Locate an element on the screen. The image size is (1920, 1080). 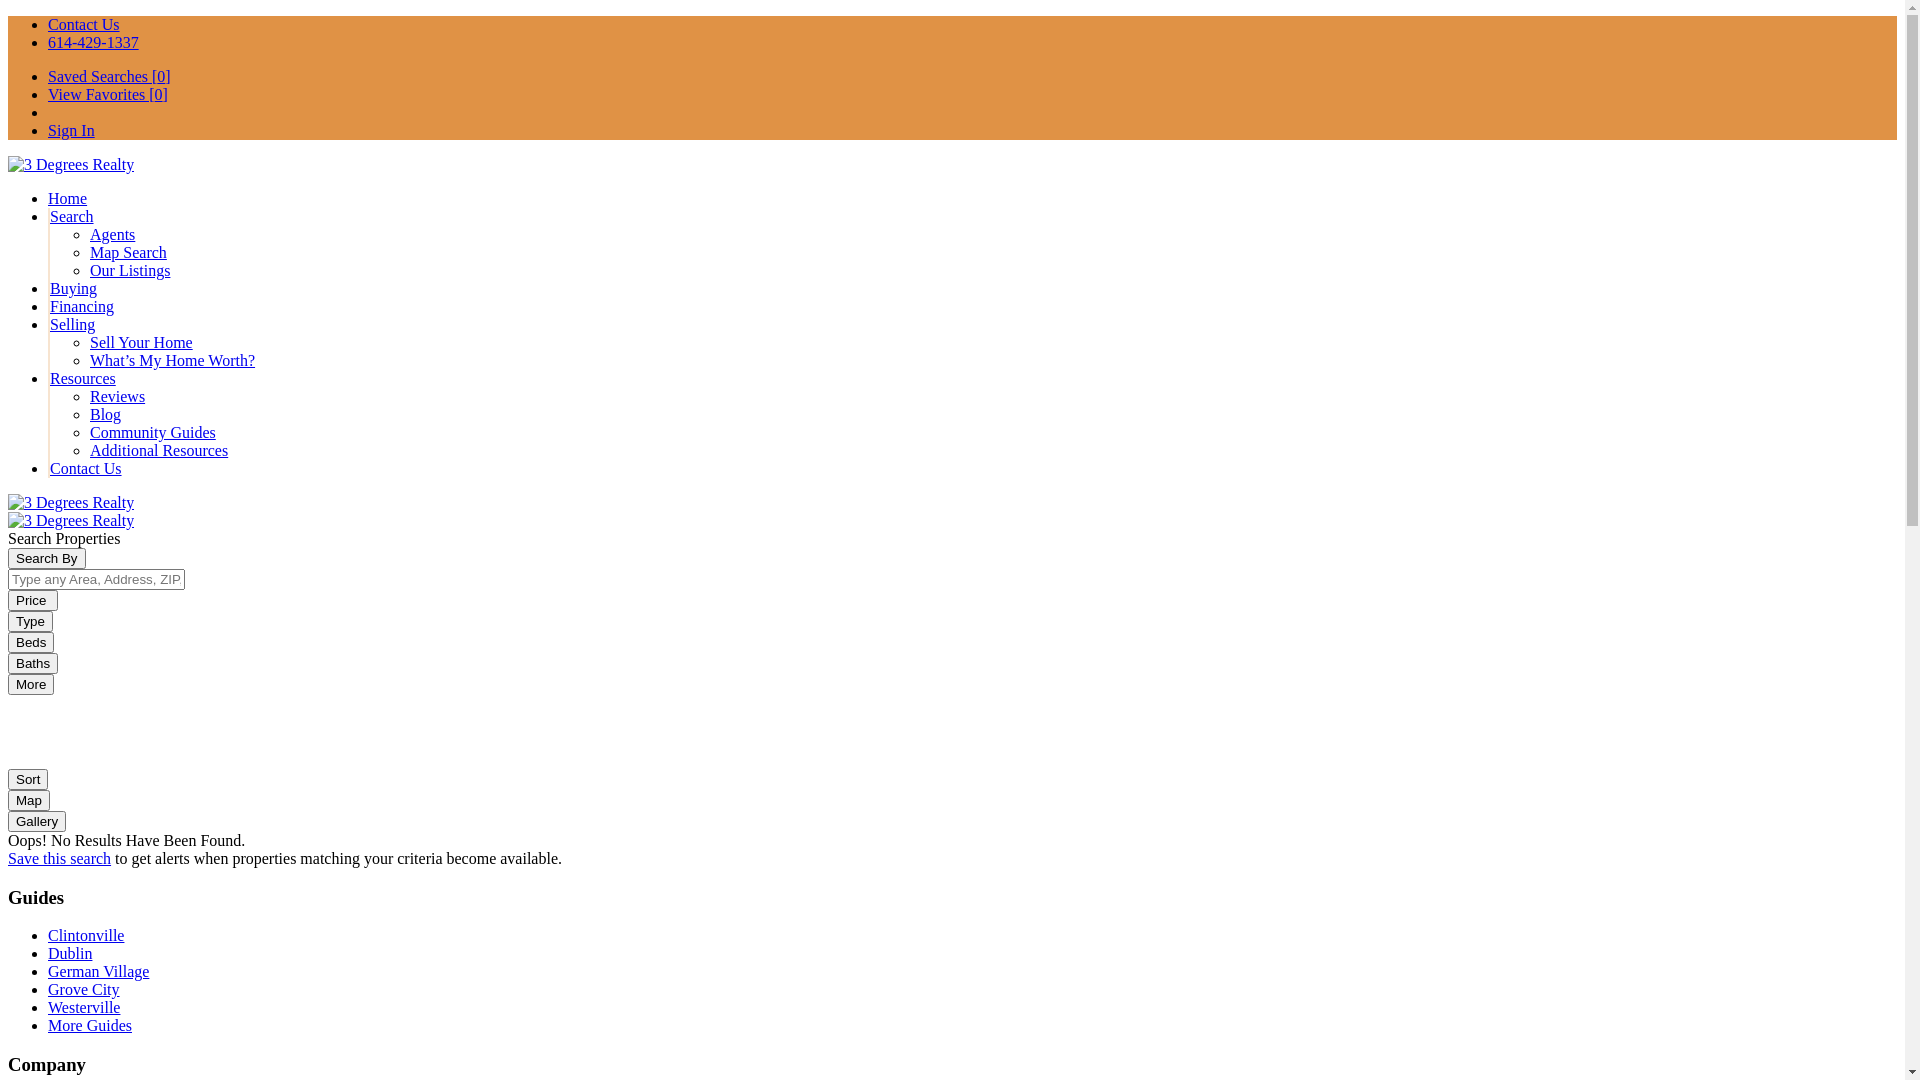
Price  is located at coordinates (33, 600).